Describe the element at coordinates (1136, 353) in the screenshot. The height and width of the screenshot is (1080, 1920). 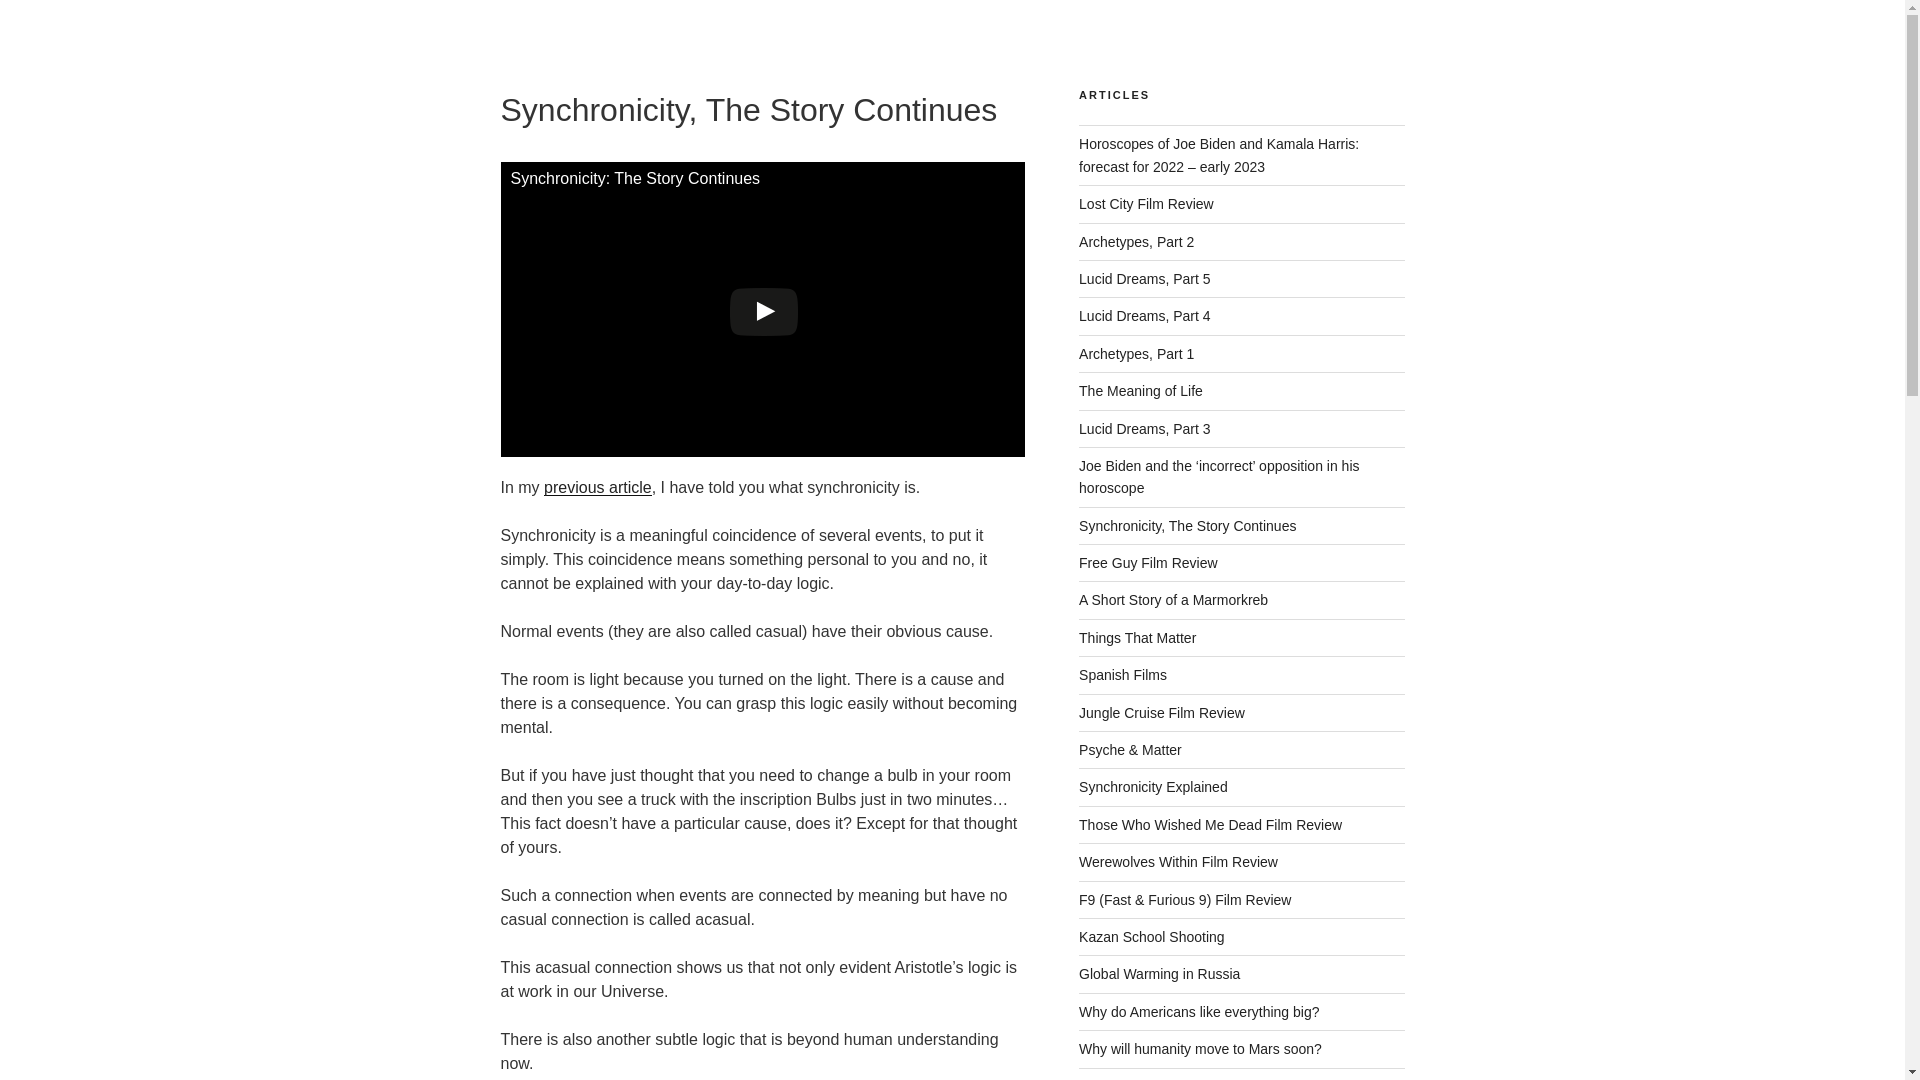
I see `Archetypes, Part 1` at that location.